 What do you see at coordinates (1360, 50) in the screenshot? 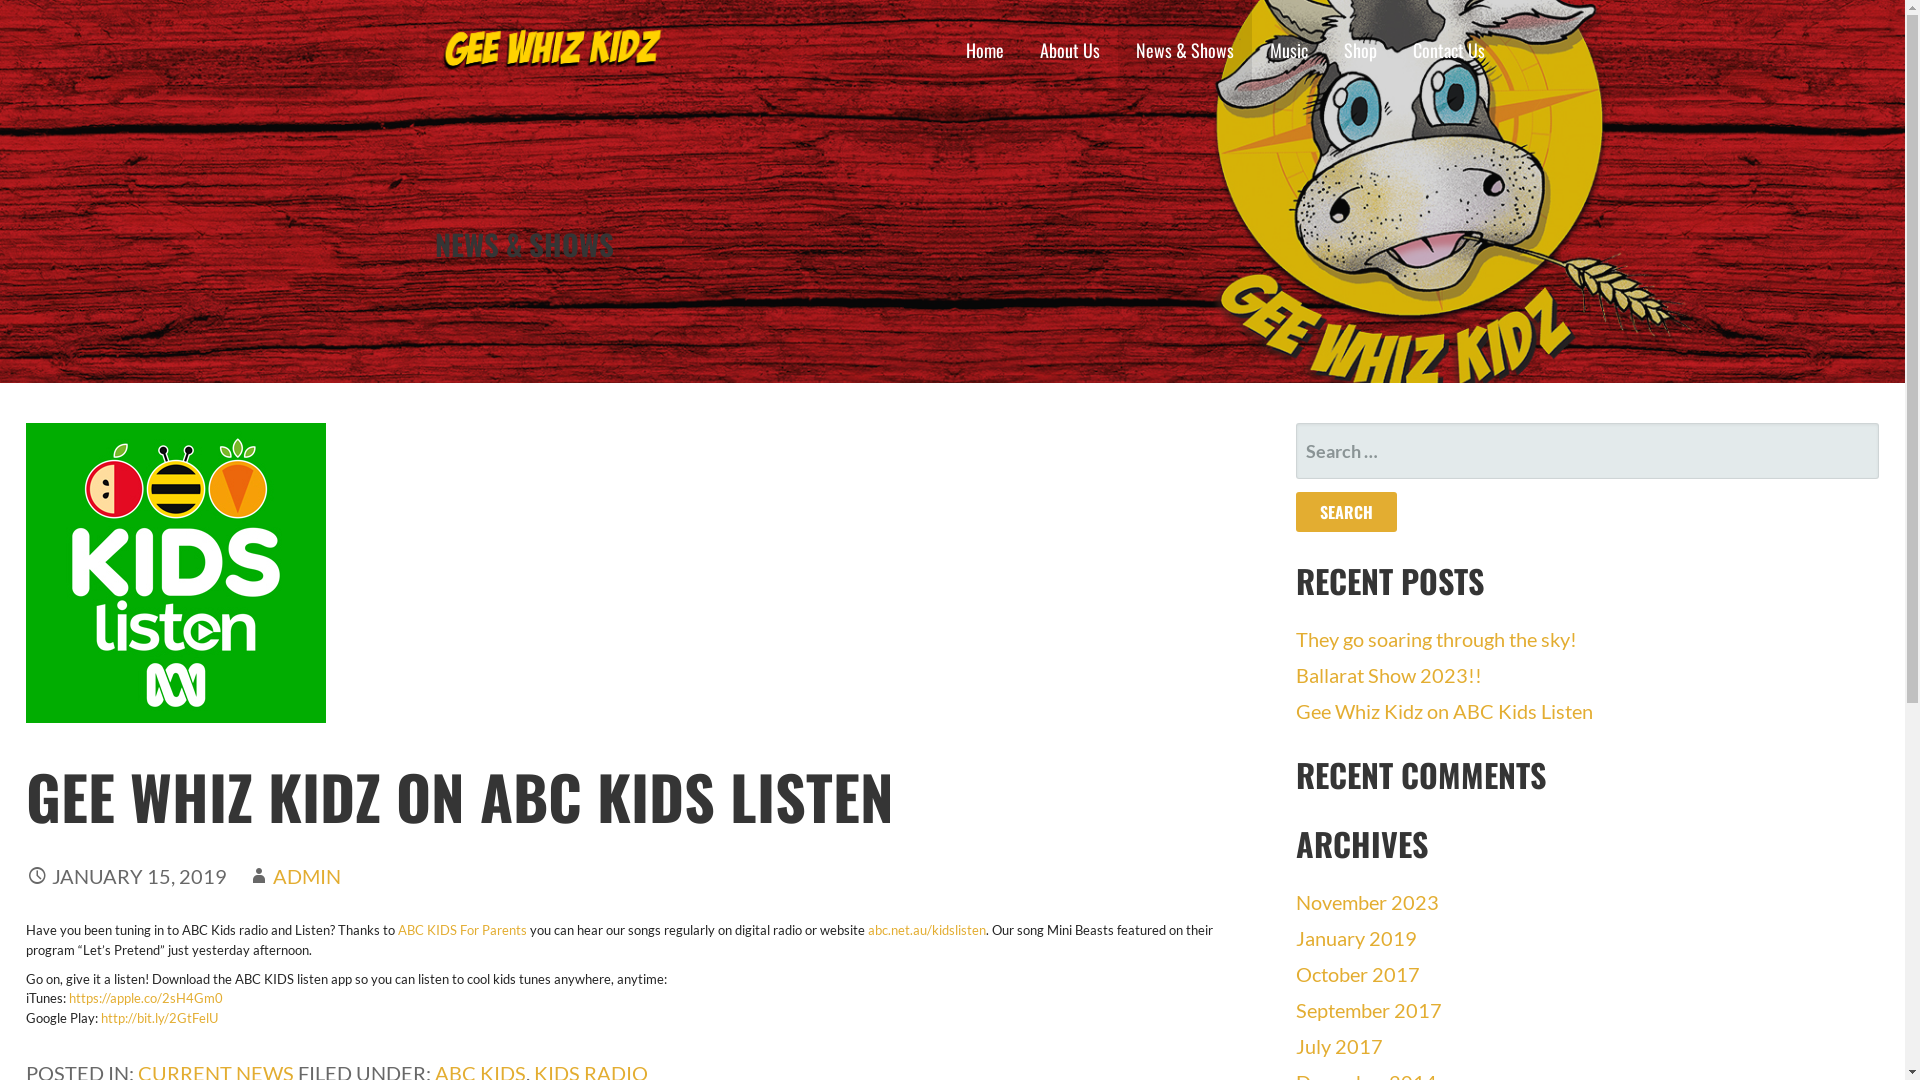
I see `Shop` at bounding box center [1360, 50].